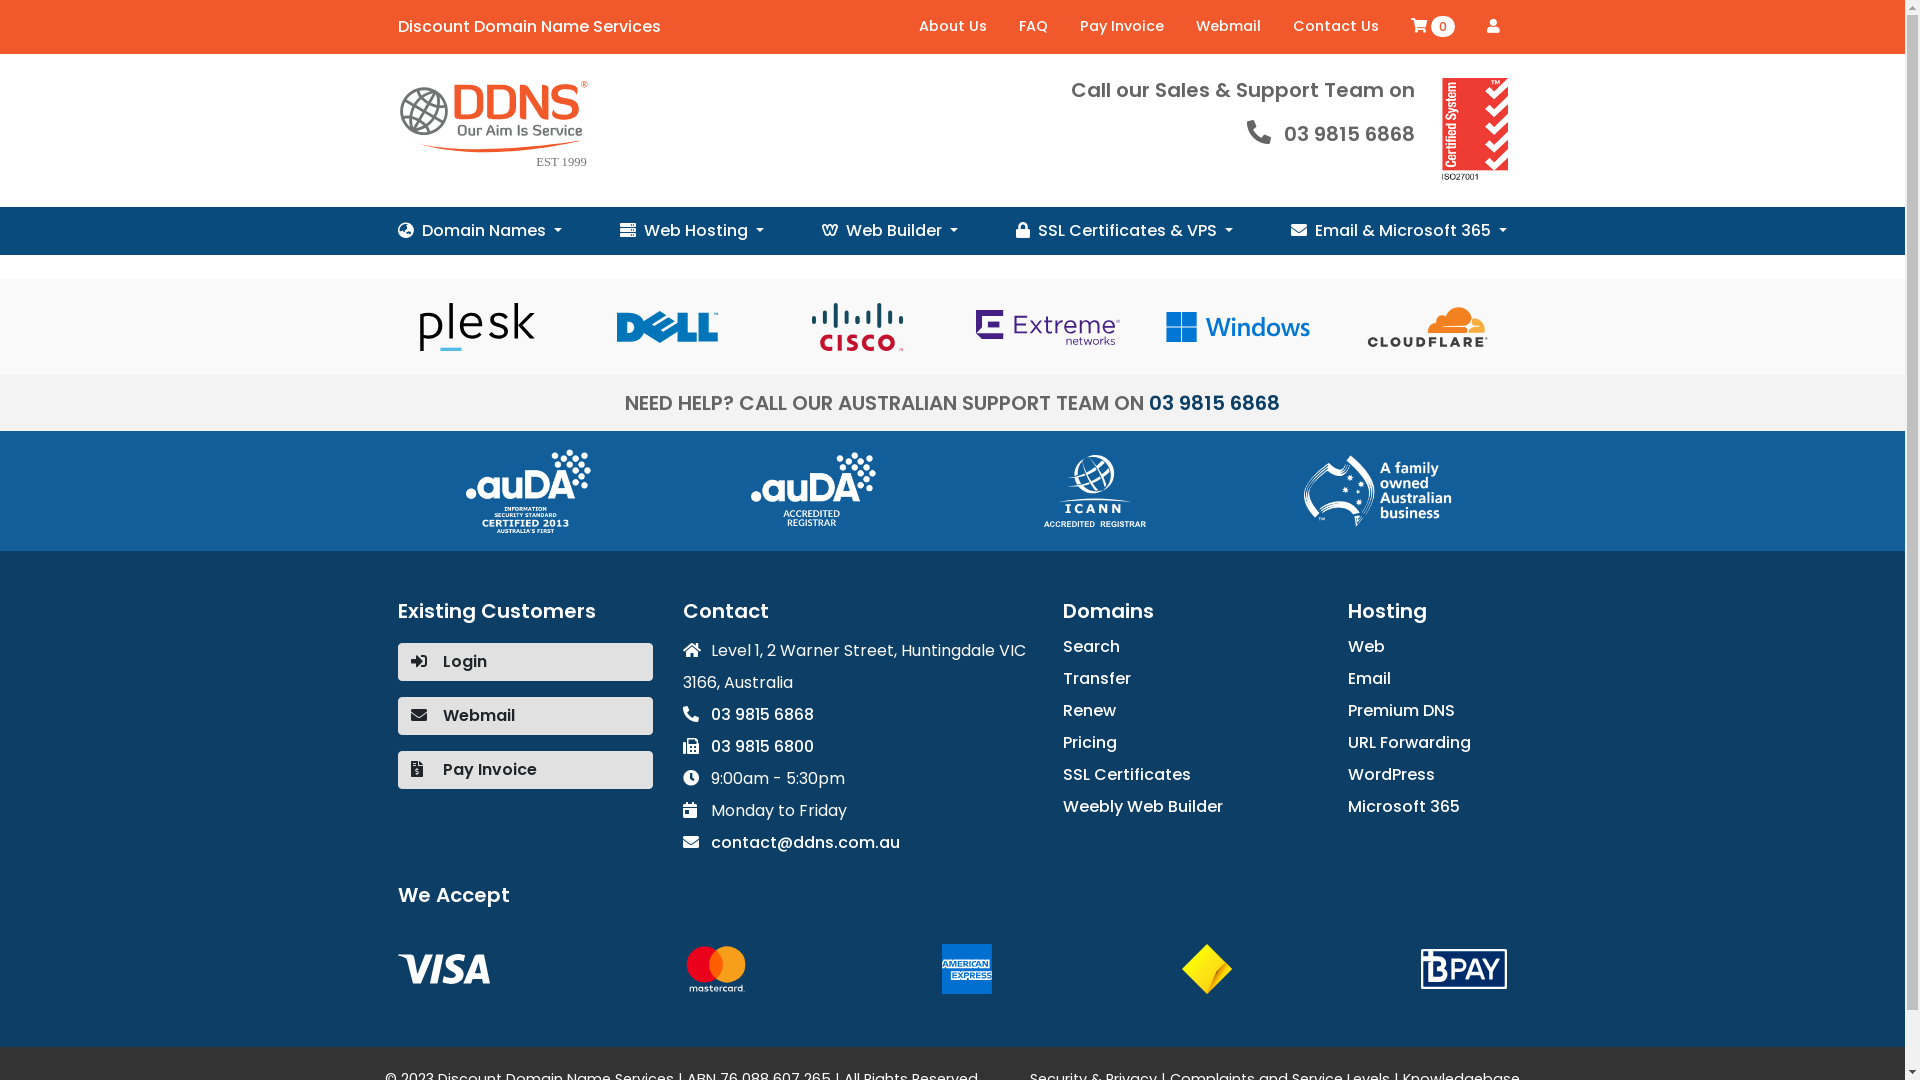  Describe the element at coordinates (692, 231) in the screenshot. I see `Web Hosting` at that location.